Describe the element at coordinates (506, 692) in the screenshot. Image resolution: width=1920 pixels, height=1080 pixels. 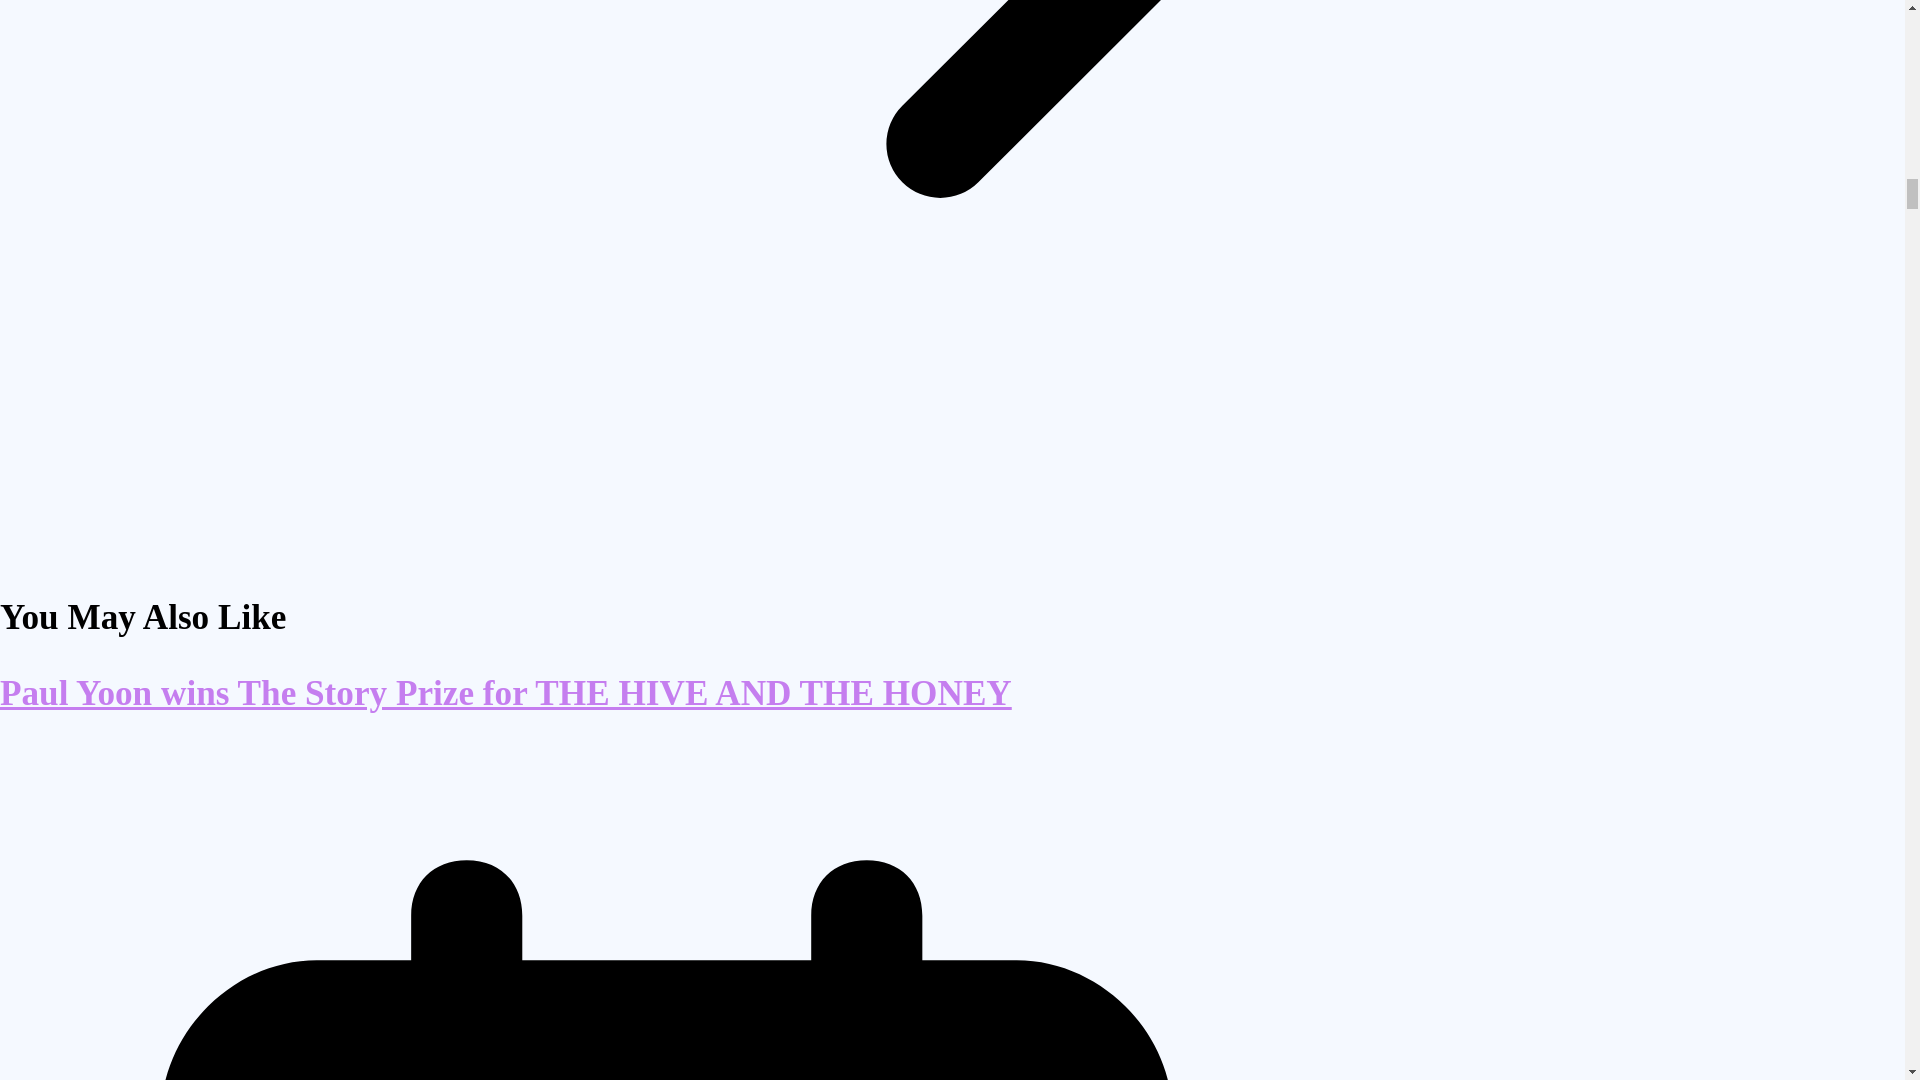
I see `Paul Yoon wins The Story Prize for THE HIVE AND THE HONEY` at that location.